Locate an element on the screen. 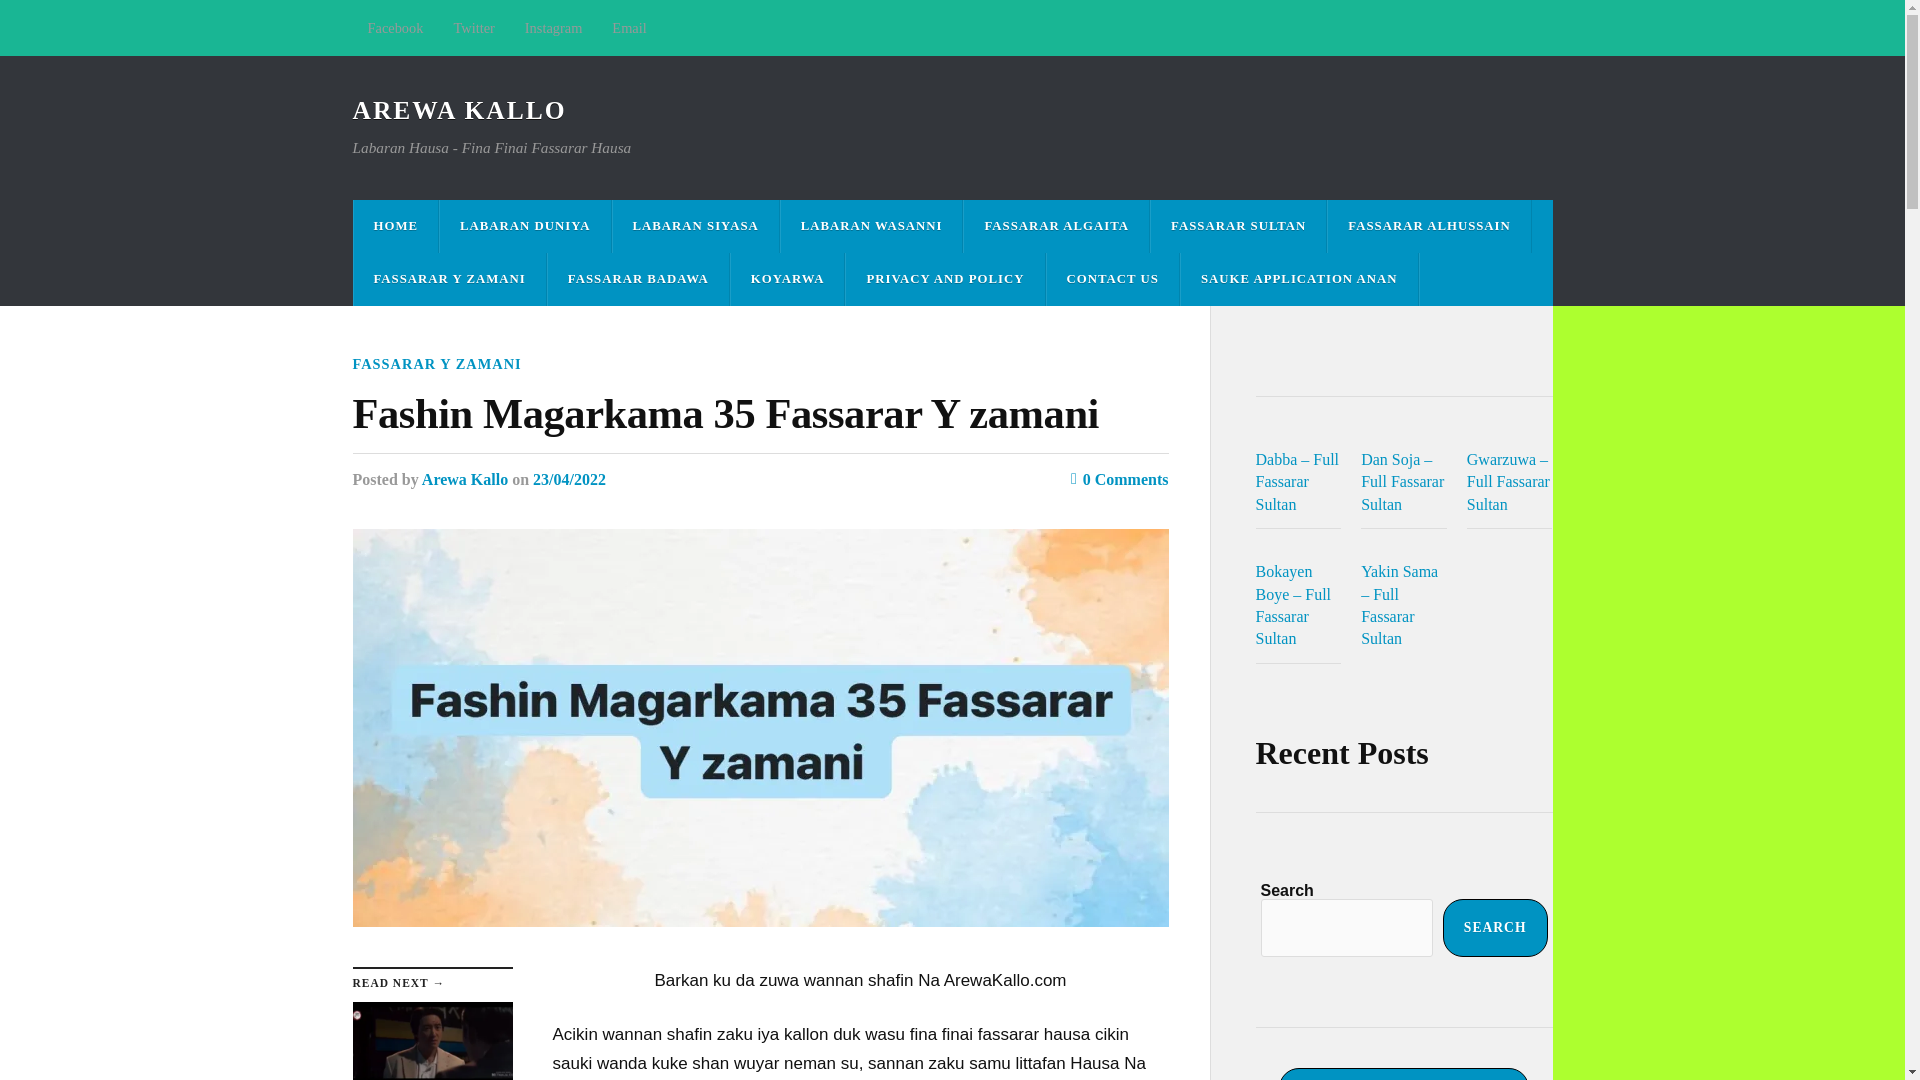 Image resolution: width=1920 pixels, height=1080 pixels. SAUKE APPLICATION ANAN is located at coordinates (1299, 278).